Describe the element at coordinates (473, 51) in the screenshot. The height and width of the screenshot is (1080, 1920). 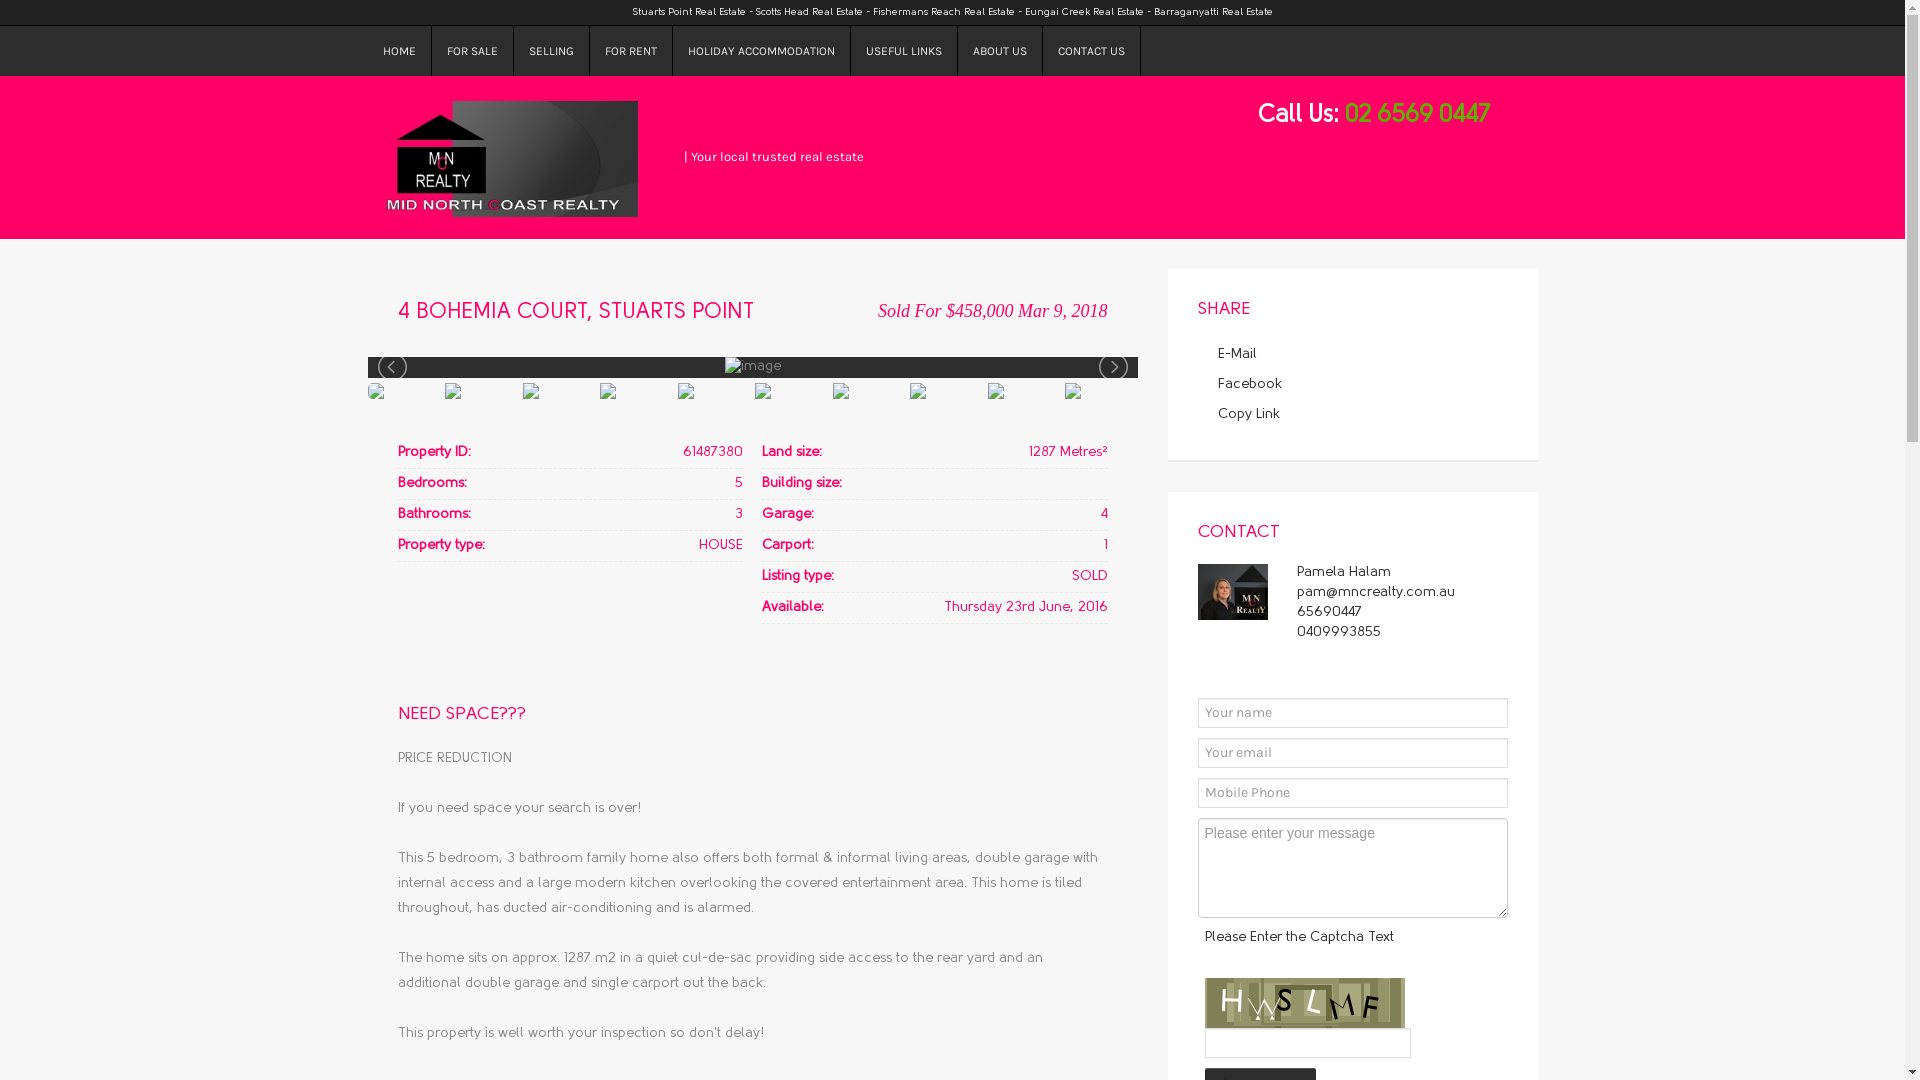
I see `FOR SALE` at that location.